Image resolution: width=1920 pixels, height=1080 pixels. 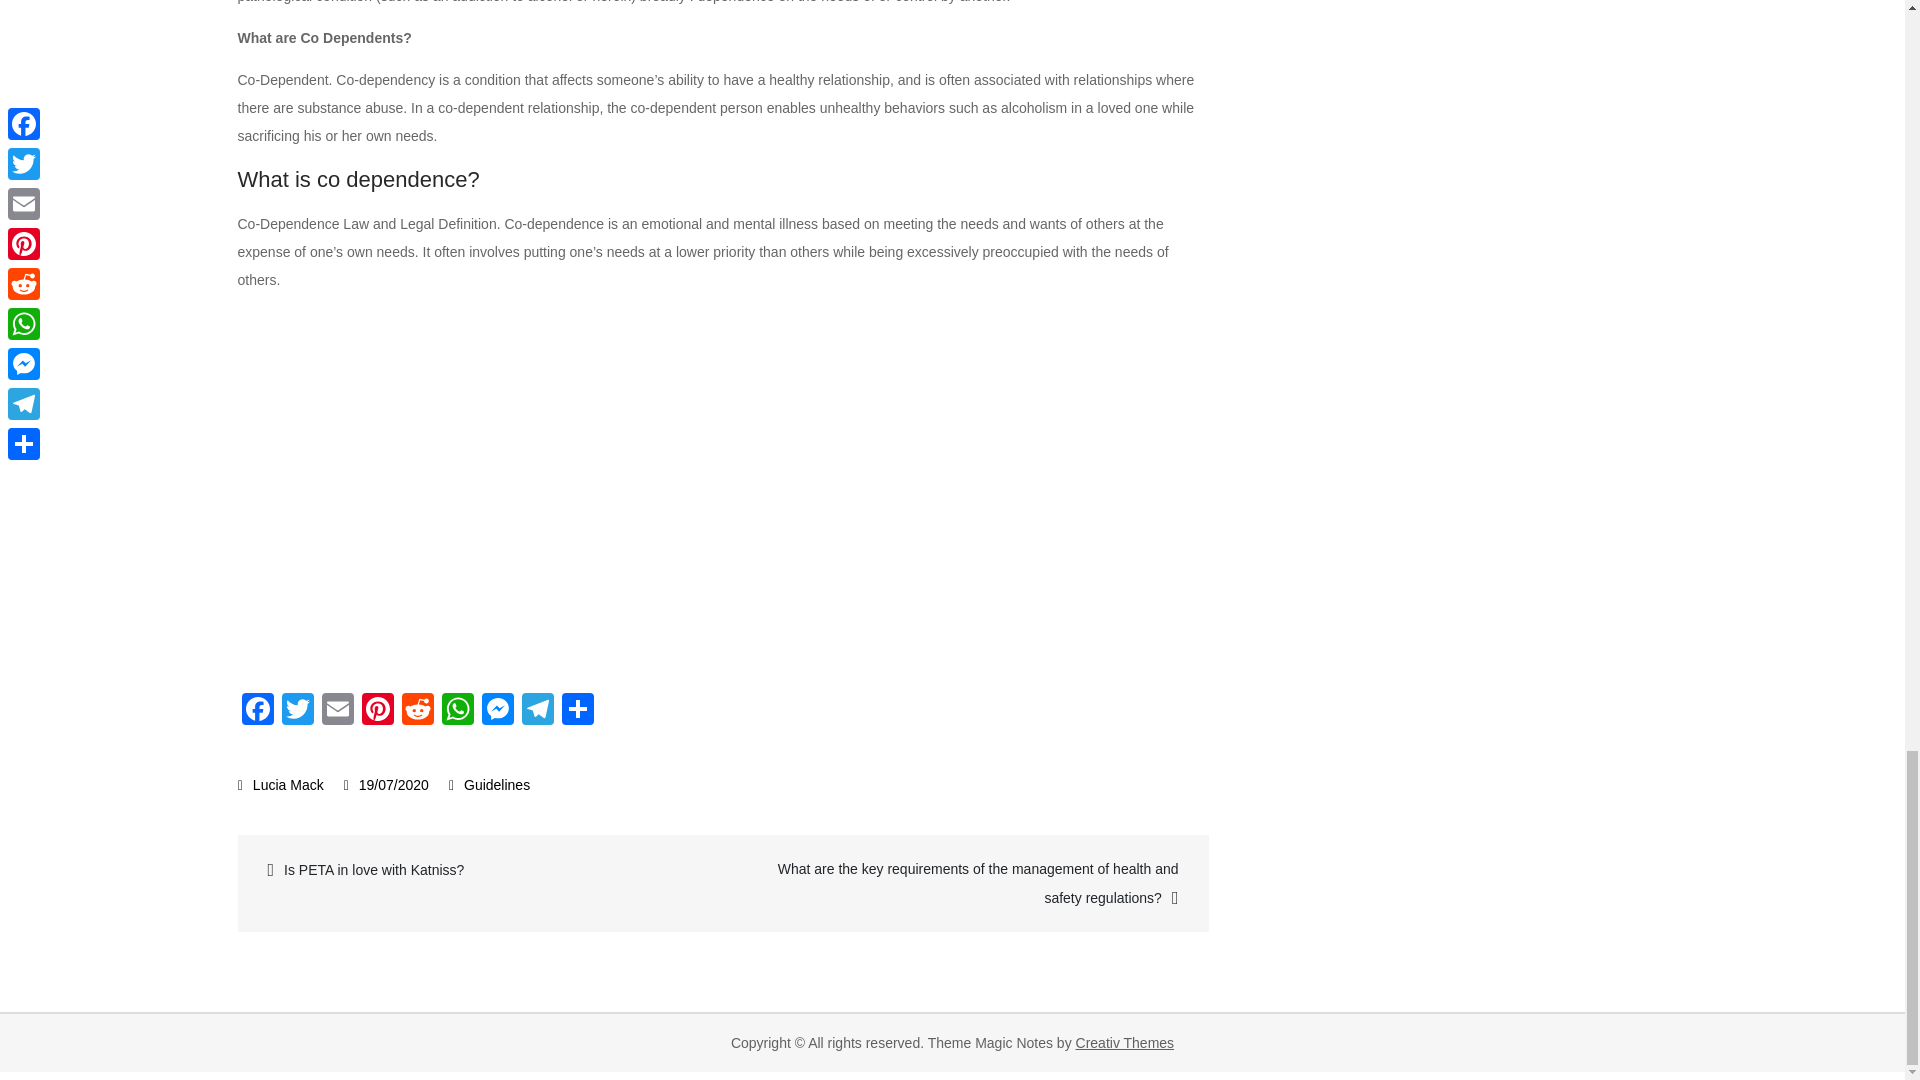 What do you see at coordinates (483, 870) in the screenshot?
I see `Is PETA in love with Katniss?` at bounding box center [483, 870].